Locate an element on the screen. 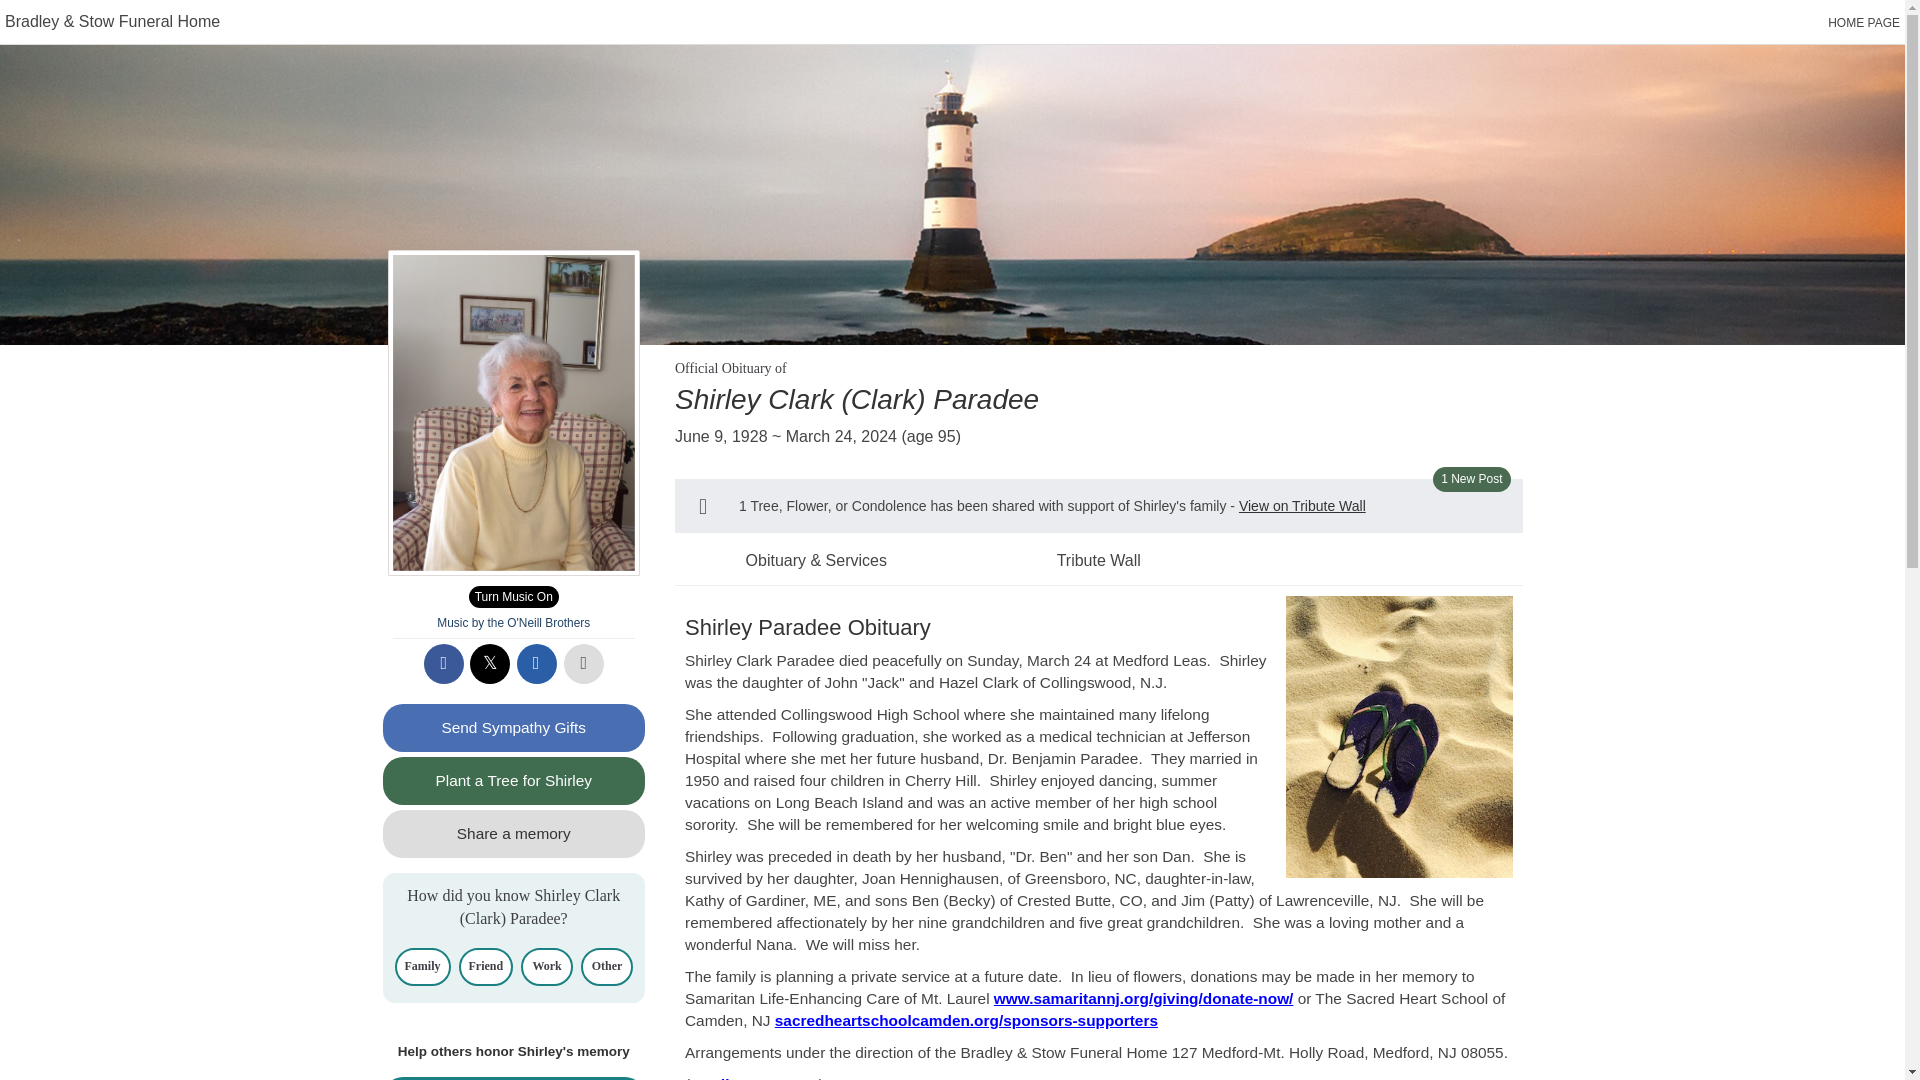 This screenshot has width=1920, height=1080. Send Sympathy Gifts is located at coordinates (514, 728).